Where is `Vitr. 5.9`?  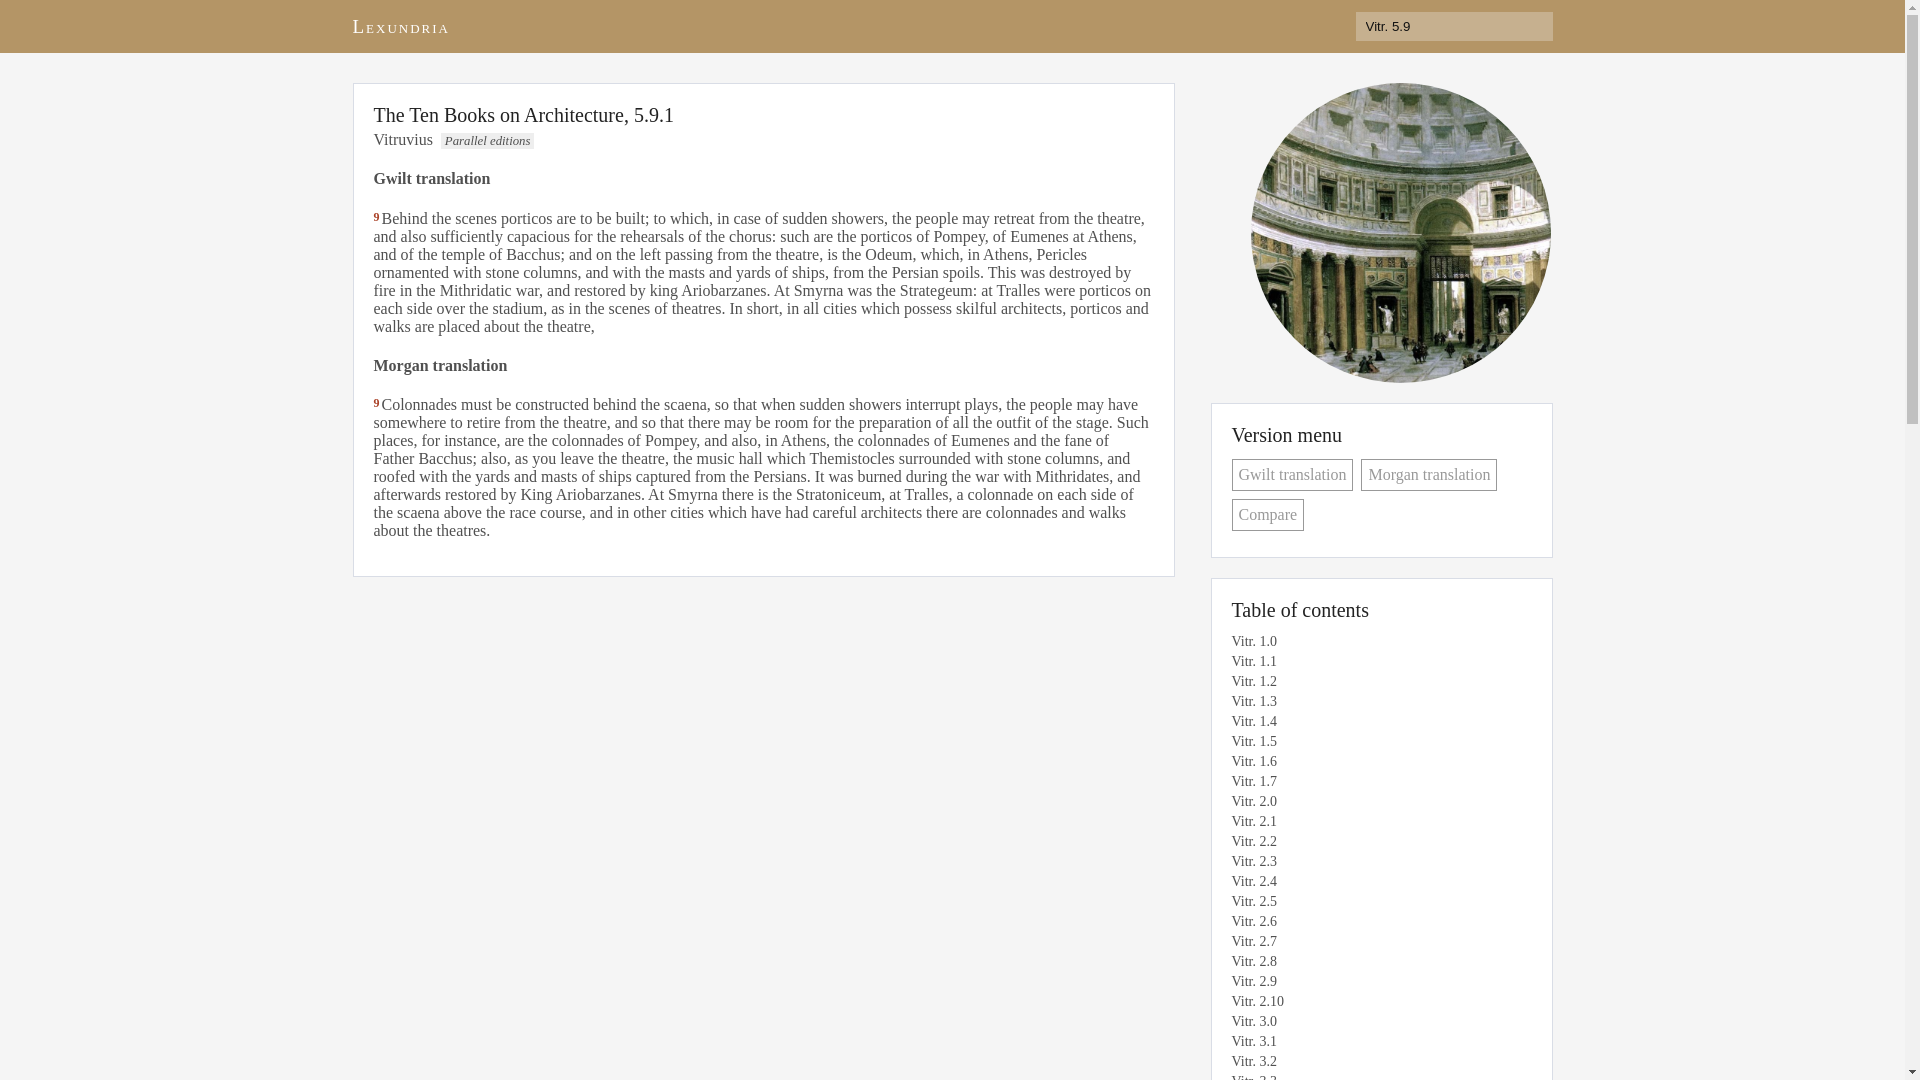
Vitr. 5.9 is located at coordinates (1454, 26).